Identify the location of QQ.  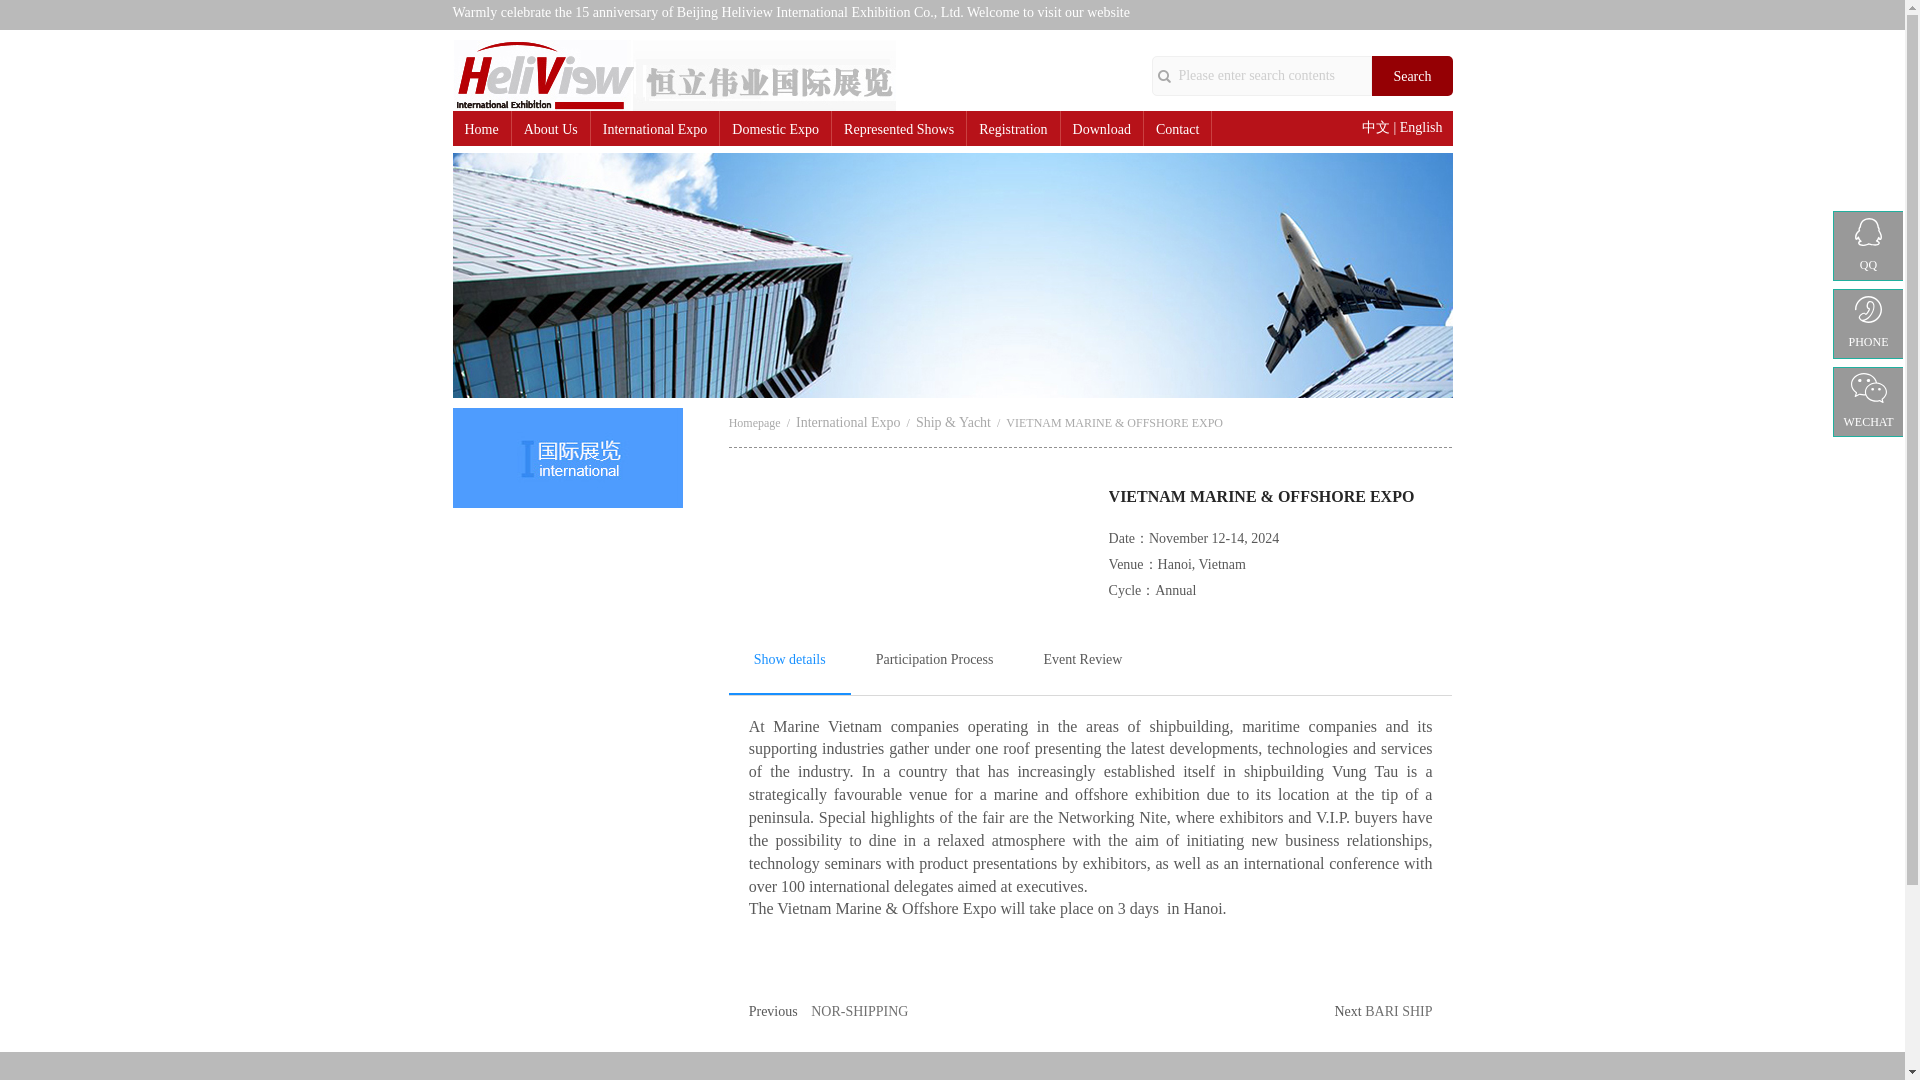
(1868, 245).